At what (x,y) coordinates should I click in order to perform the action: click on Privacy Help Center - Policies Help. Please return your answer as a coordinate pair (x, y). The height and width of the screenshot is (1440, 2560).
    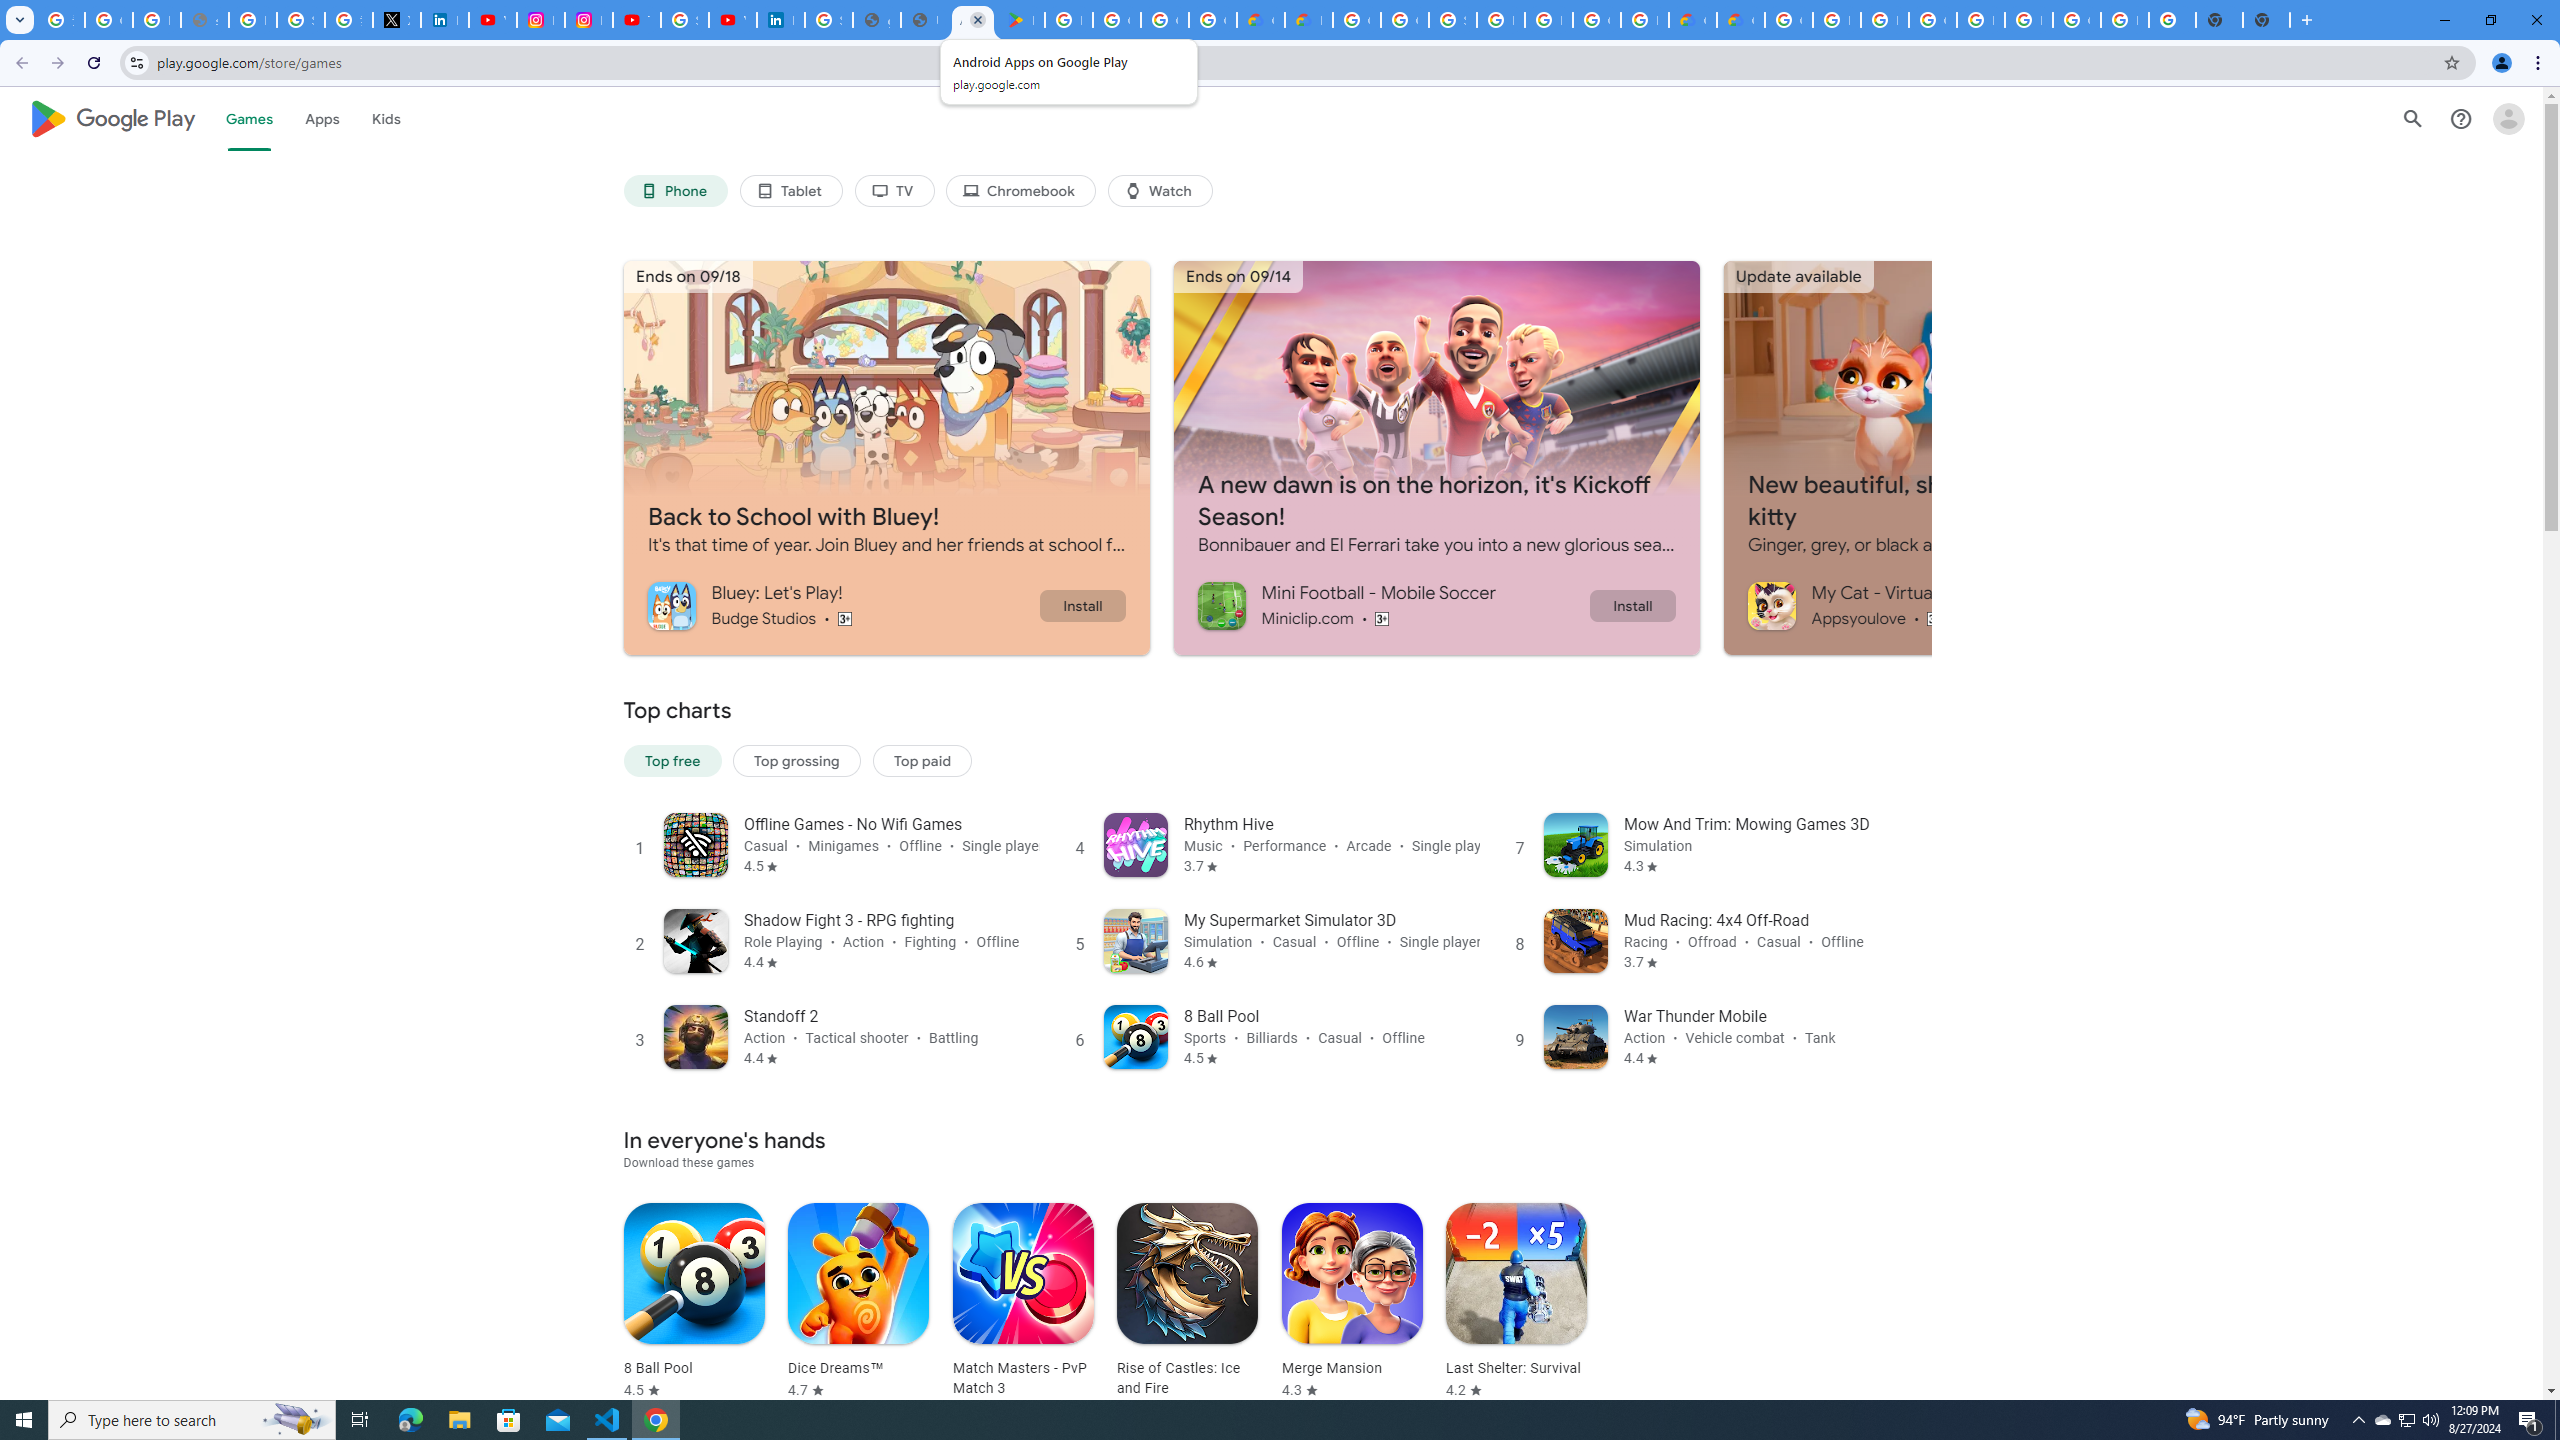
    Looking at the image, I should click on (253, 20).